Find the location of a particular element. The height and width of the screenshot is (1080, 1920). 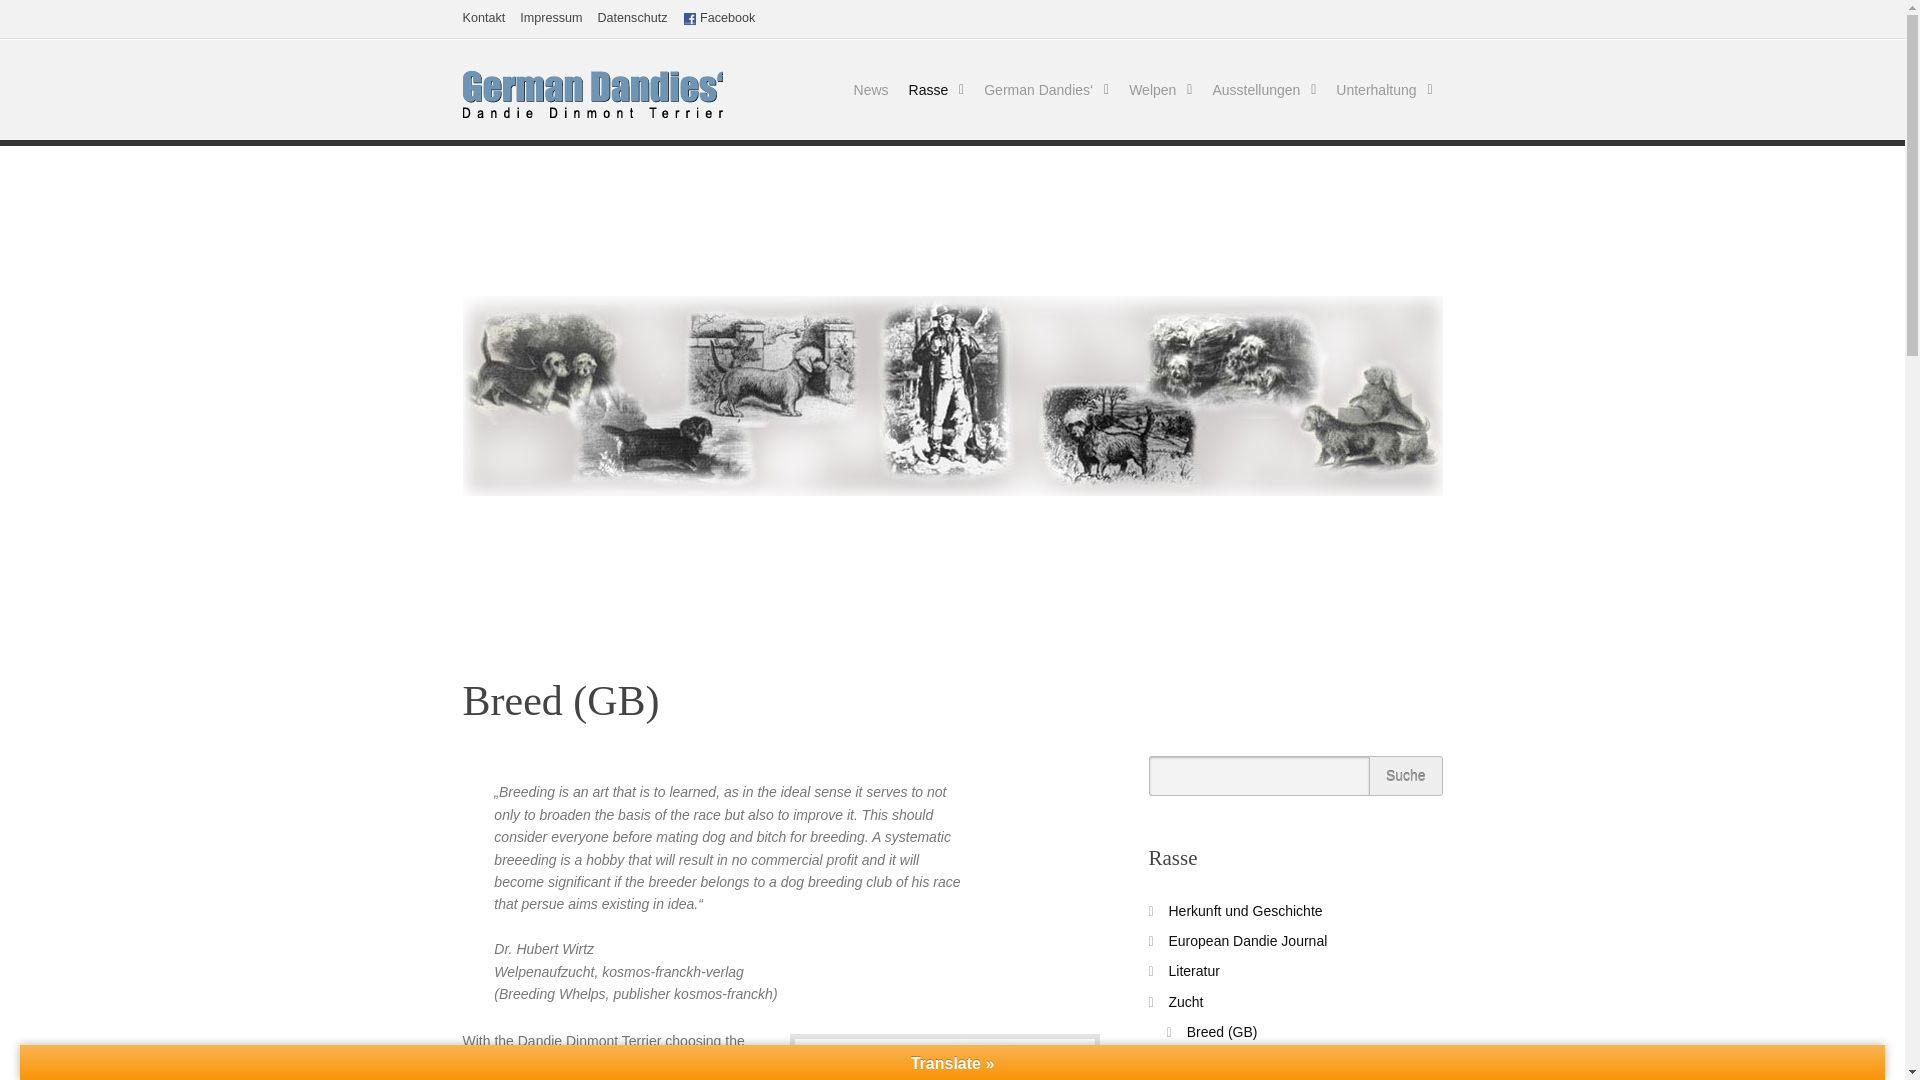

News is located at coordinates (871, 90).